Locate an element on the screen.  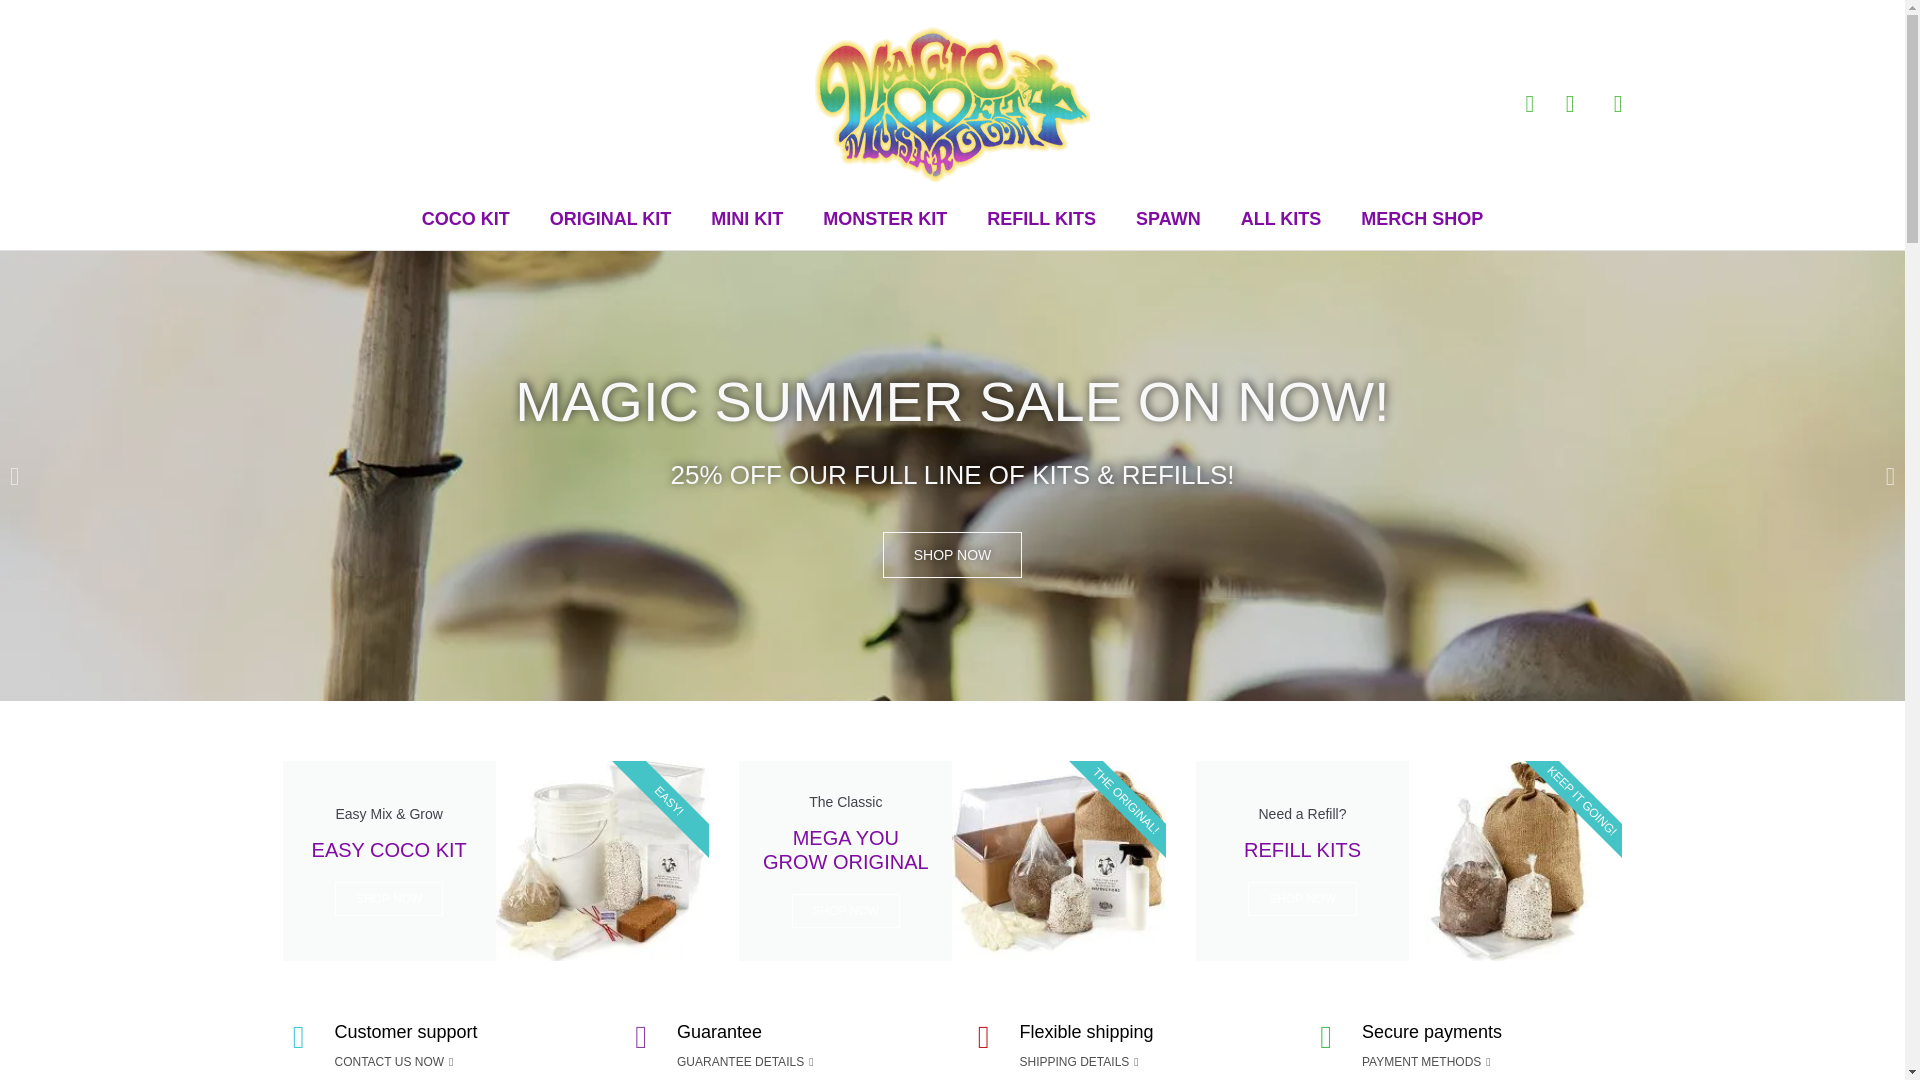
SPAWN is located at coordinates (1168, 219).